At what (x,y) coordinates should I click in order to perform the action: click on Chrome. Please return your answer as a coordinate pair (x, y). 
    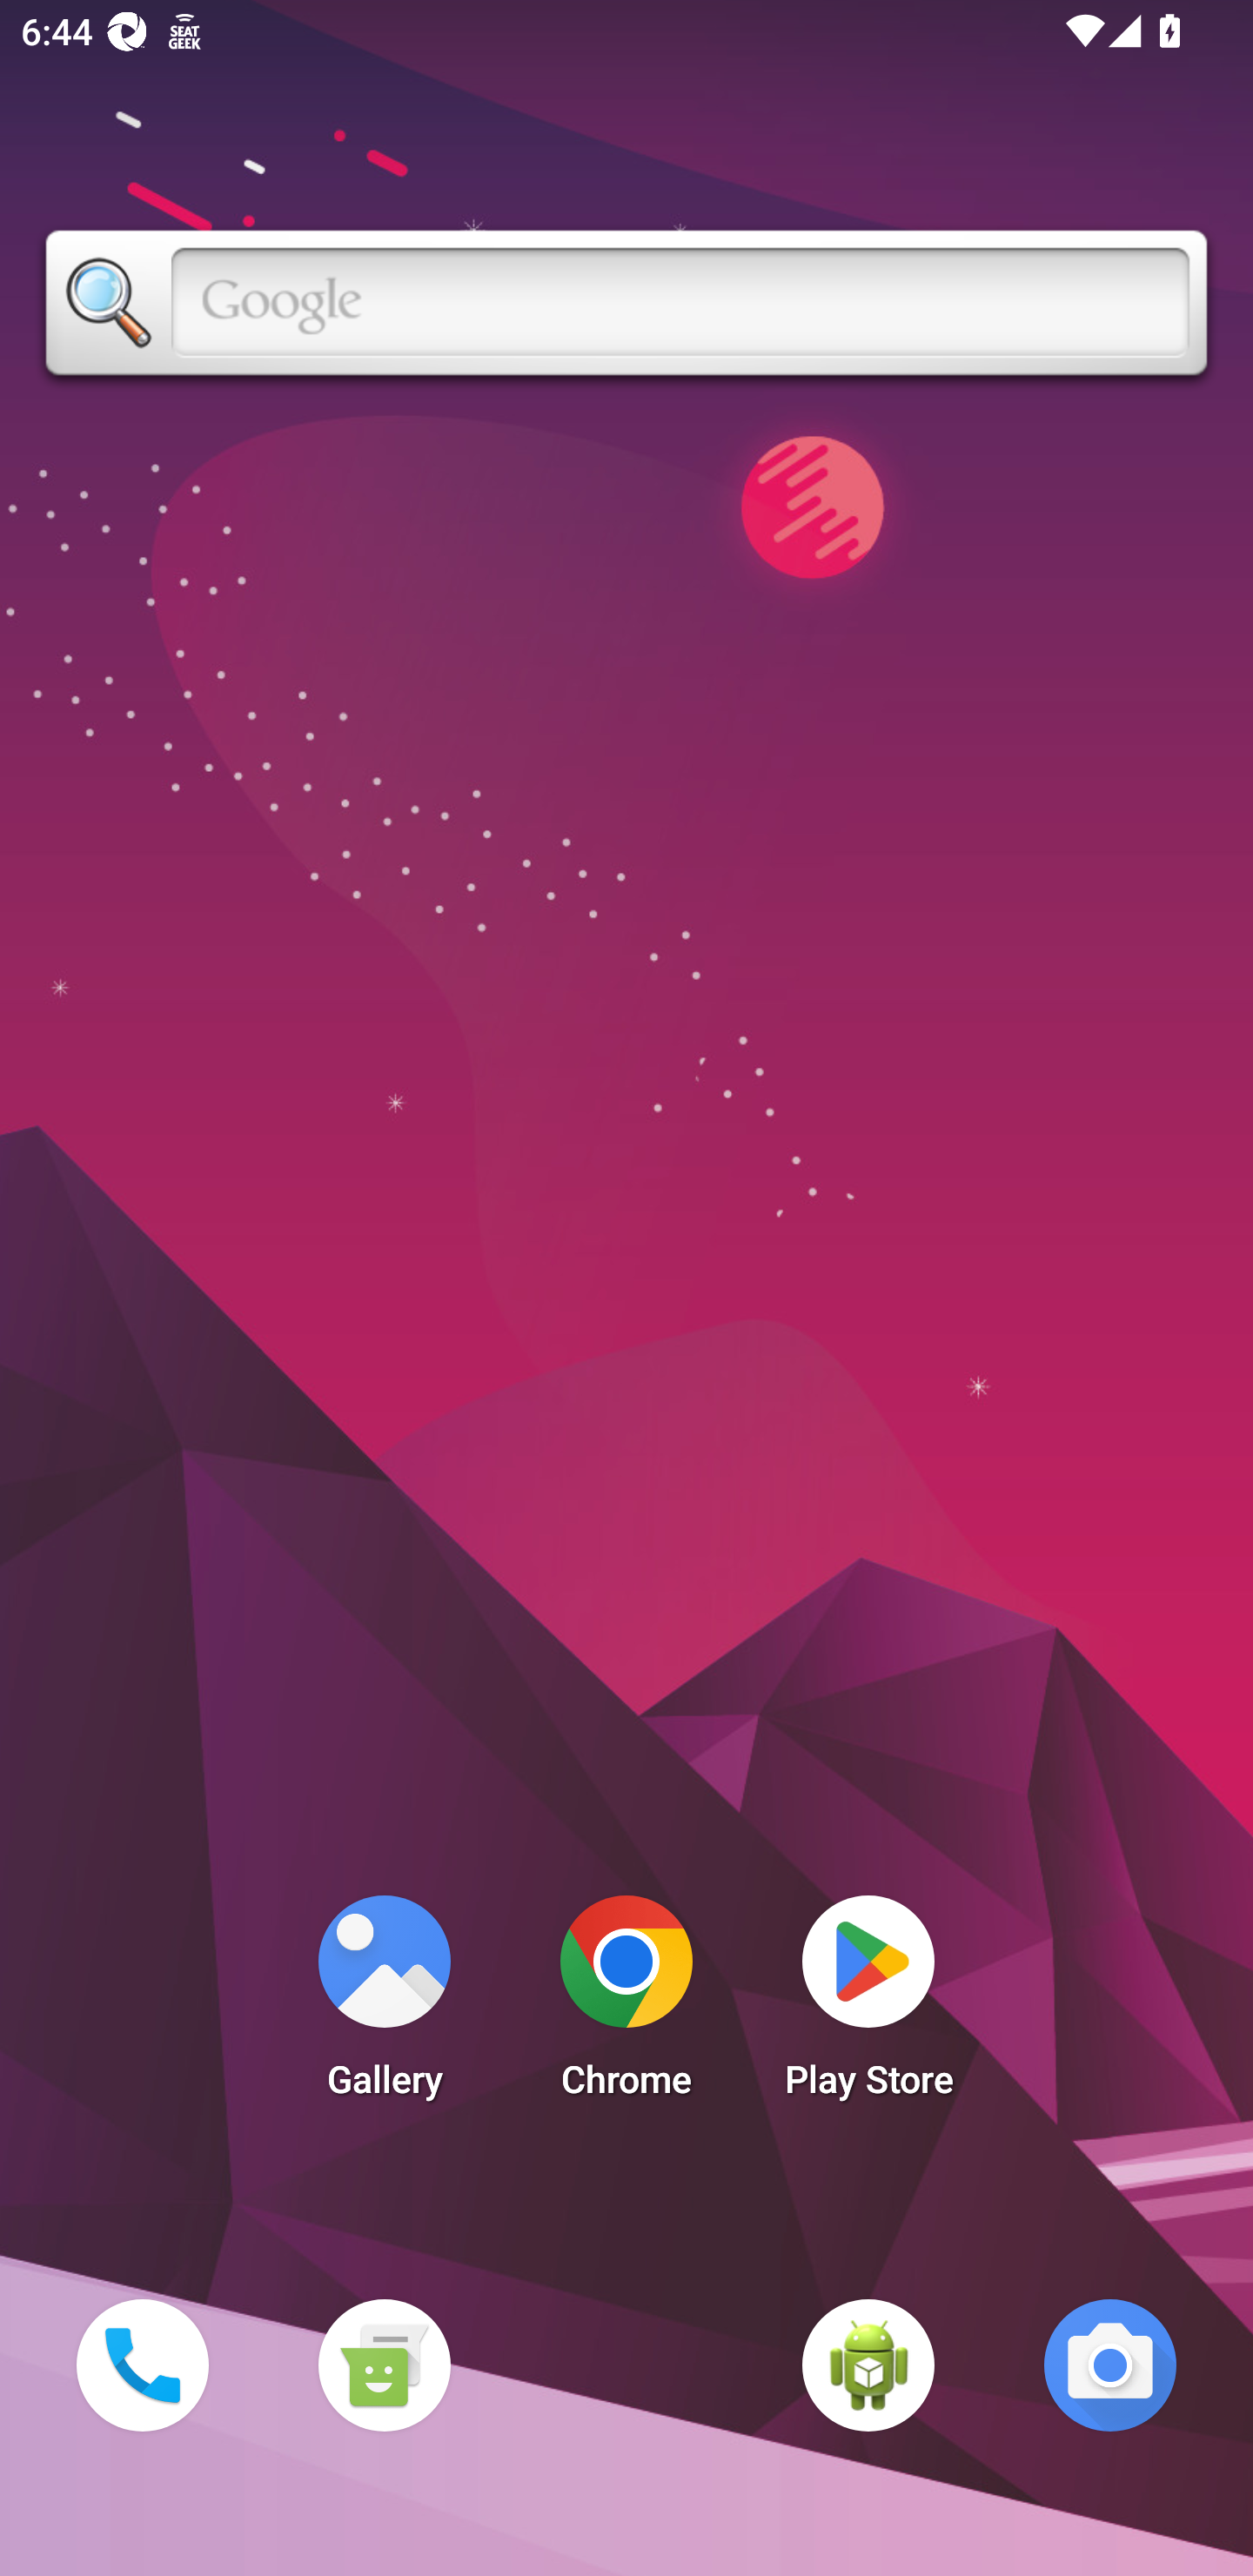
    Looking at the image, I should click on (626, 2005).